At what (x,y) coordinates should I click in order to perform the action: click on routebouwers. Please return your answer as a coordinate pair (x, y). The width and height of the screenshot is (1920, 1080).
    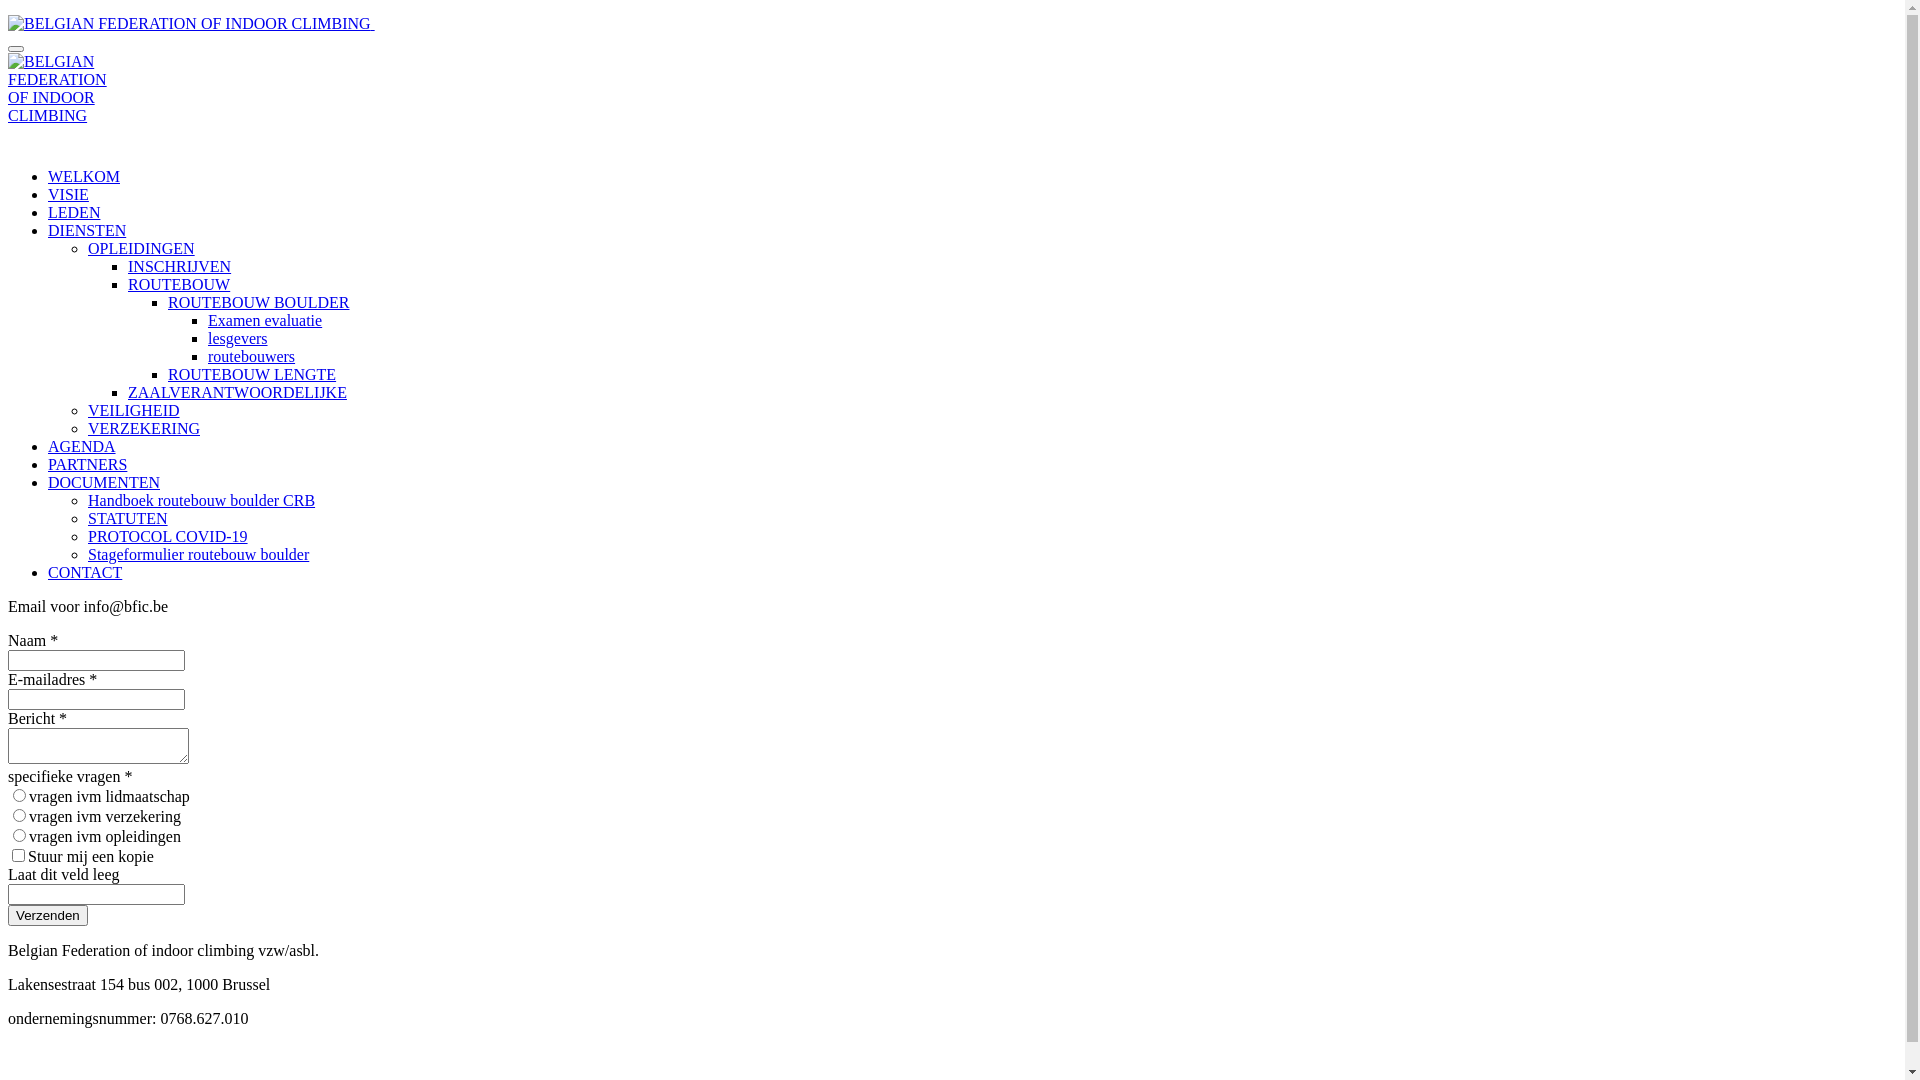
    Looking at the image, I should click on (252, 356).